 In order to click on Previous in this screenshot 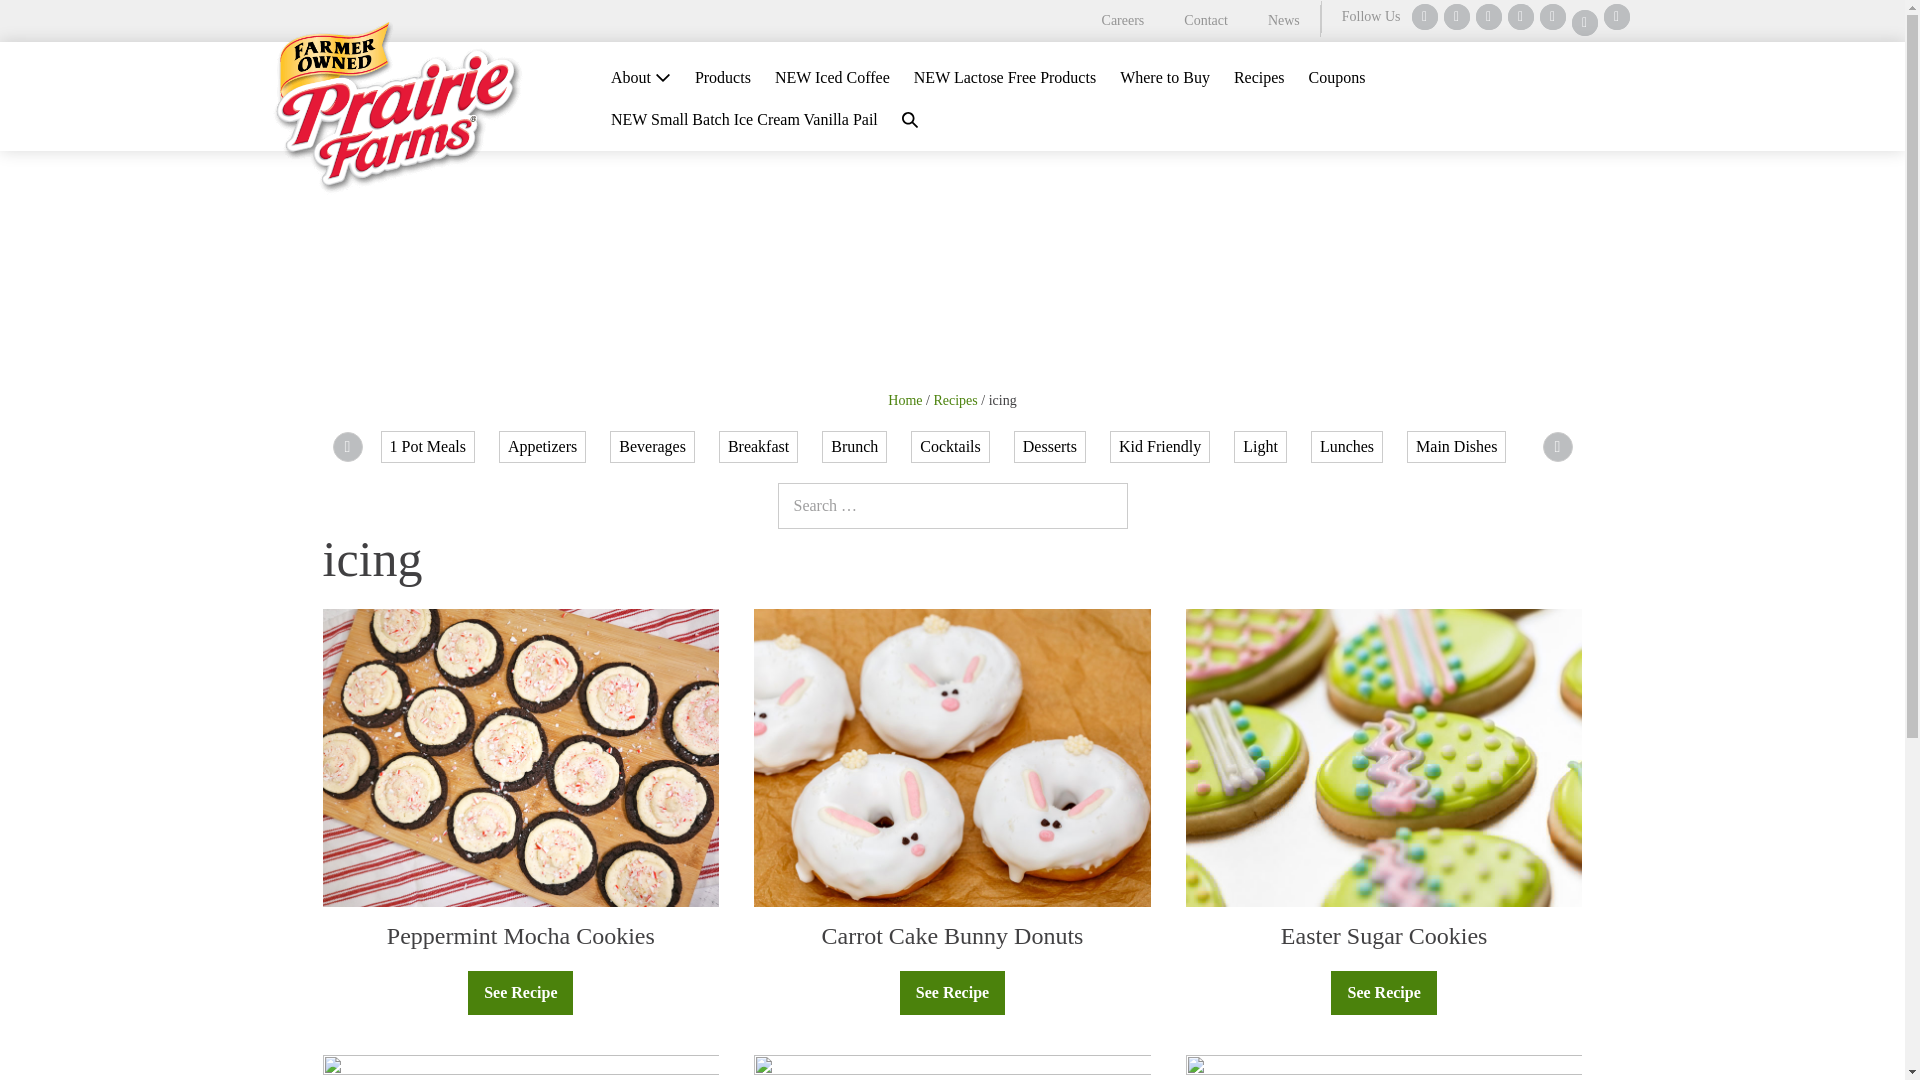, I will do `click(347, 447)`.